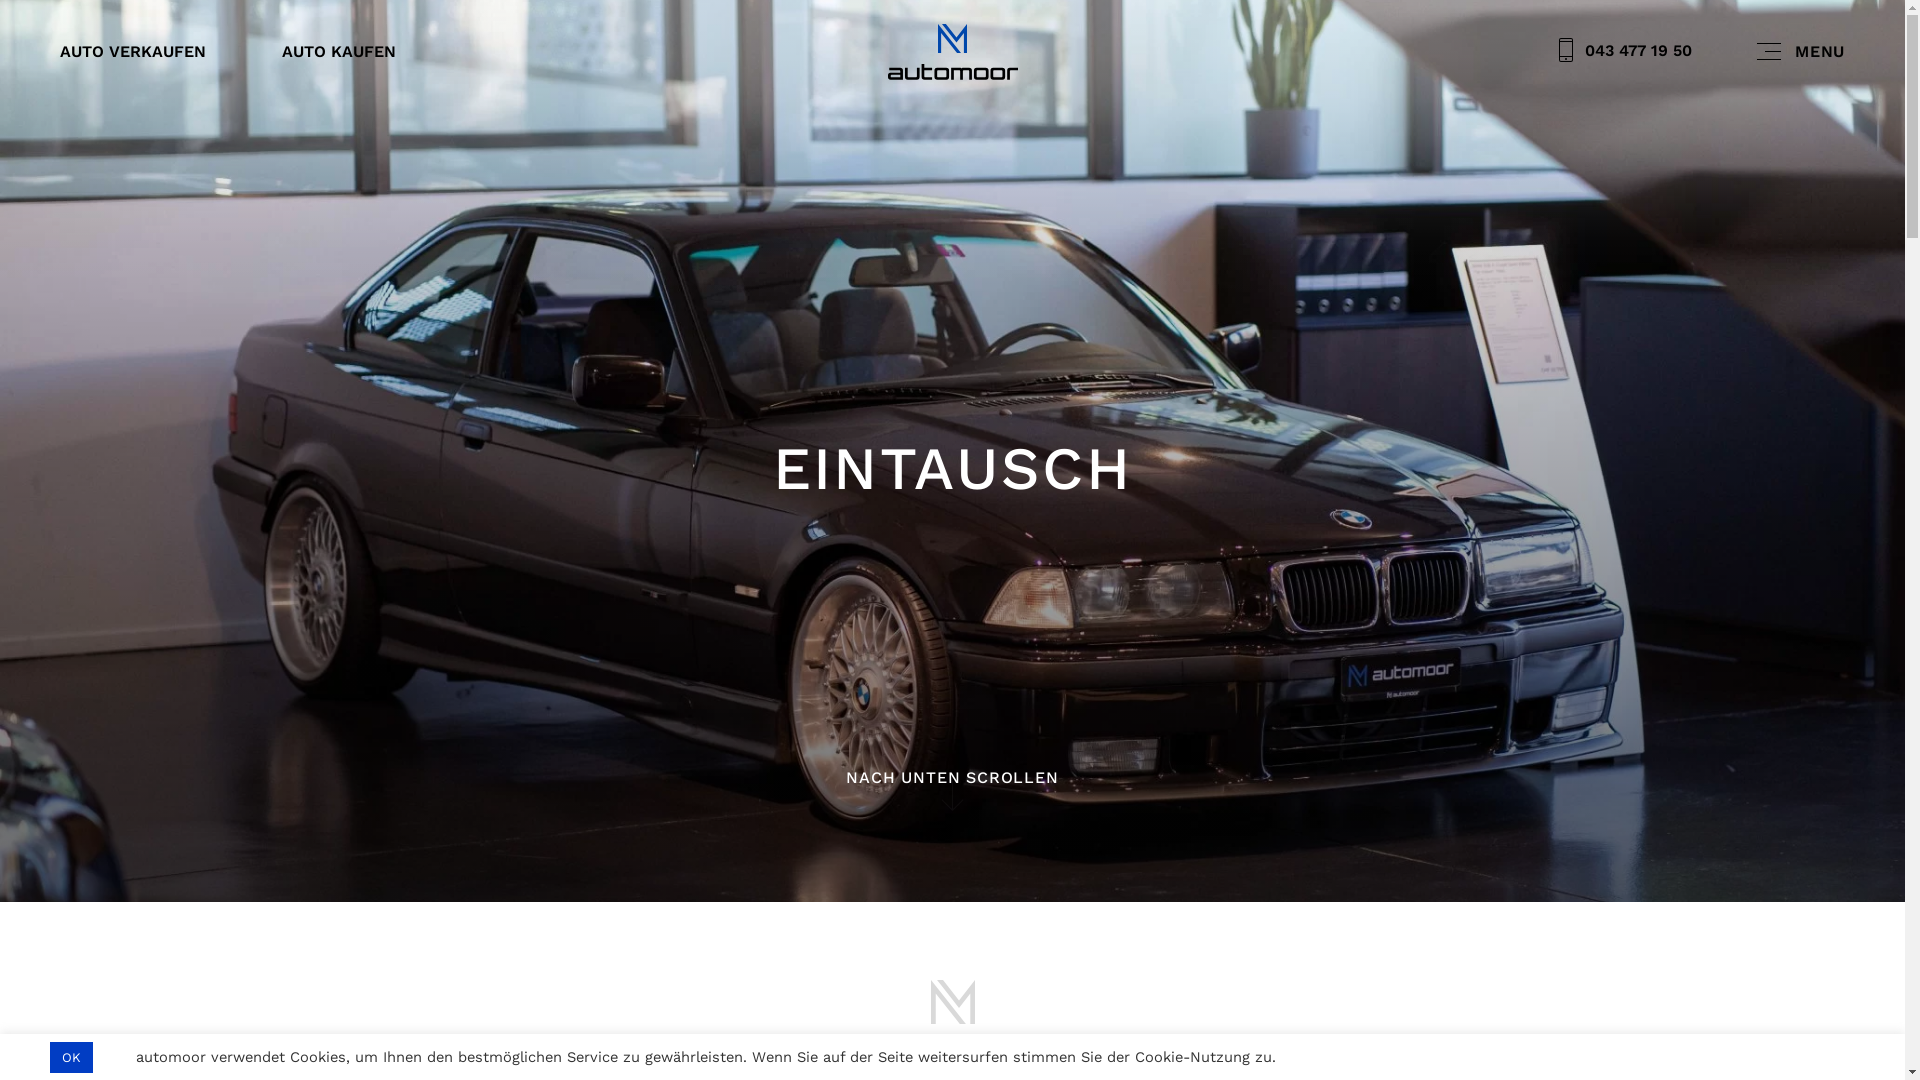 The height and width of the screenshot is (1080, 1920). I want to click on AGB, so click(282, 929).